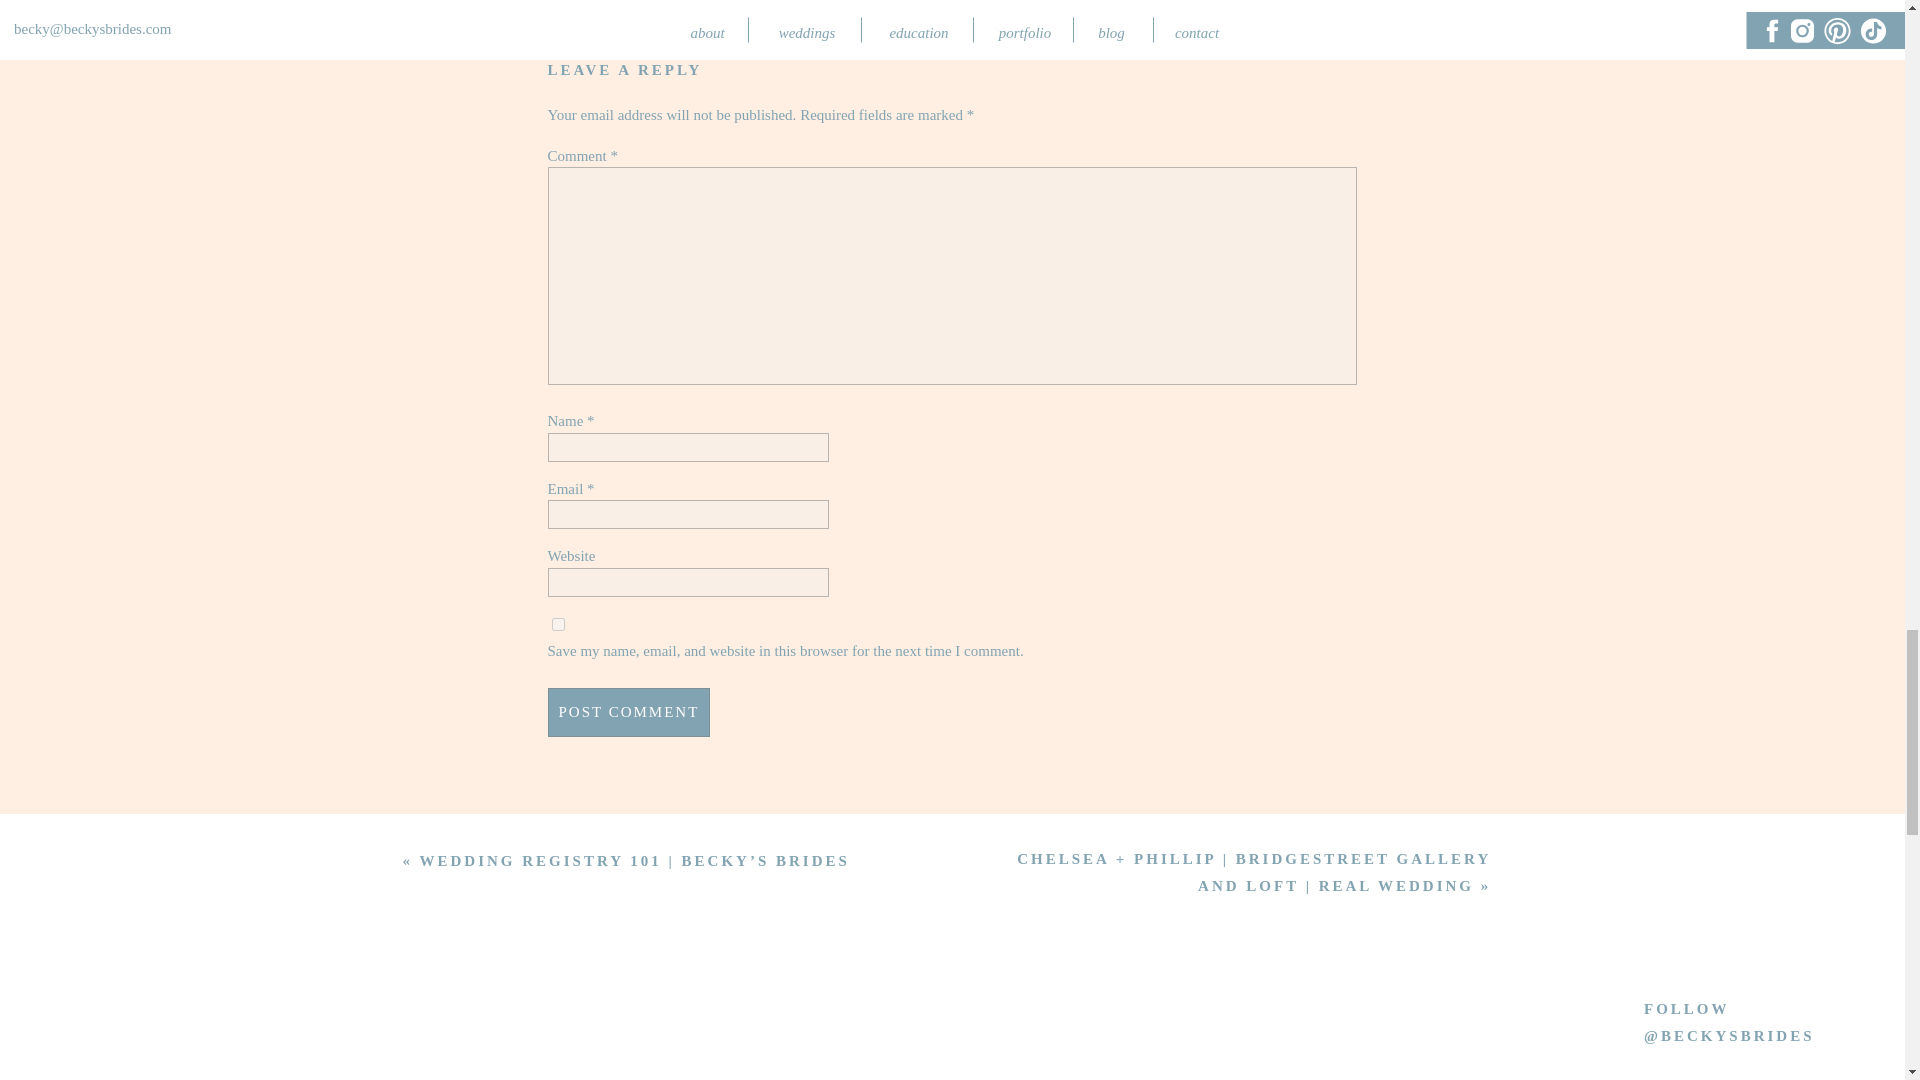 This screenshot has width=1920, height=1080. I want to click on Post Comment, so click(628, 712).